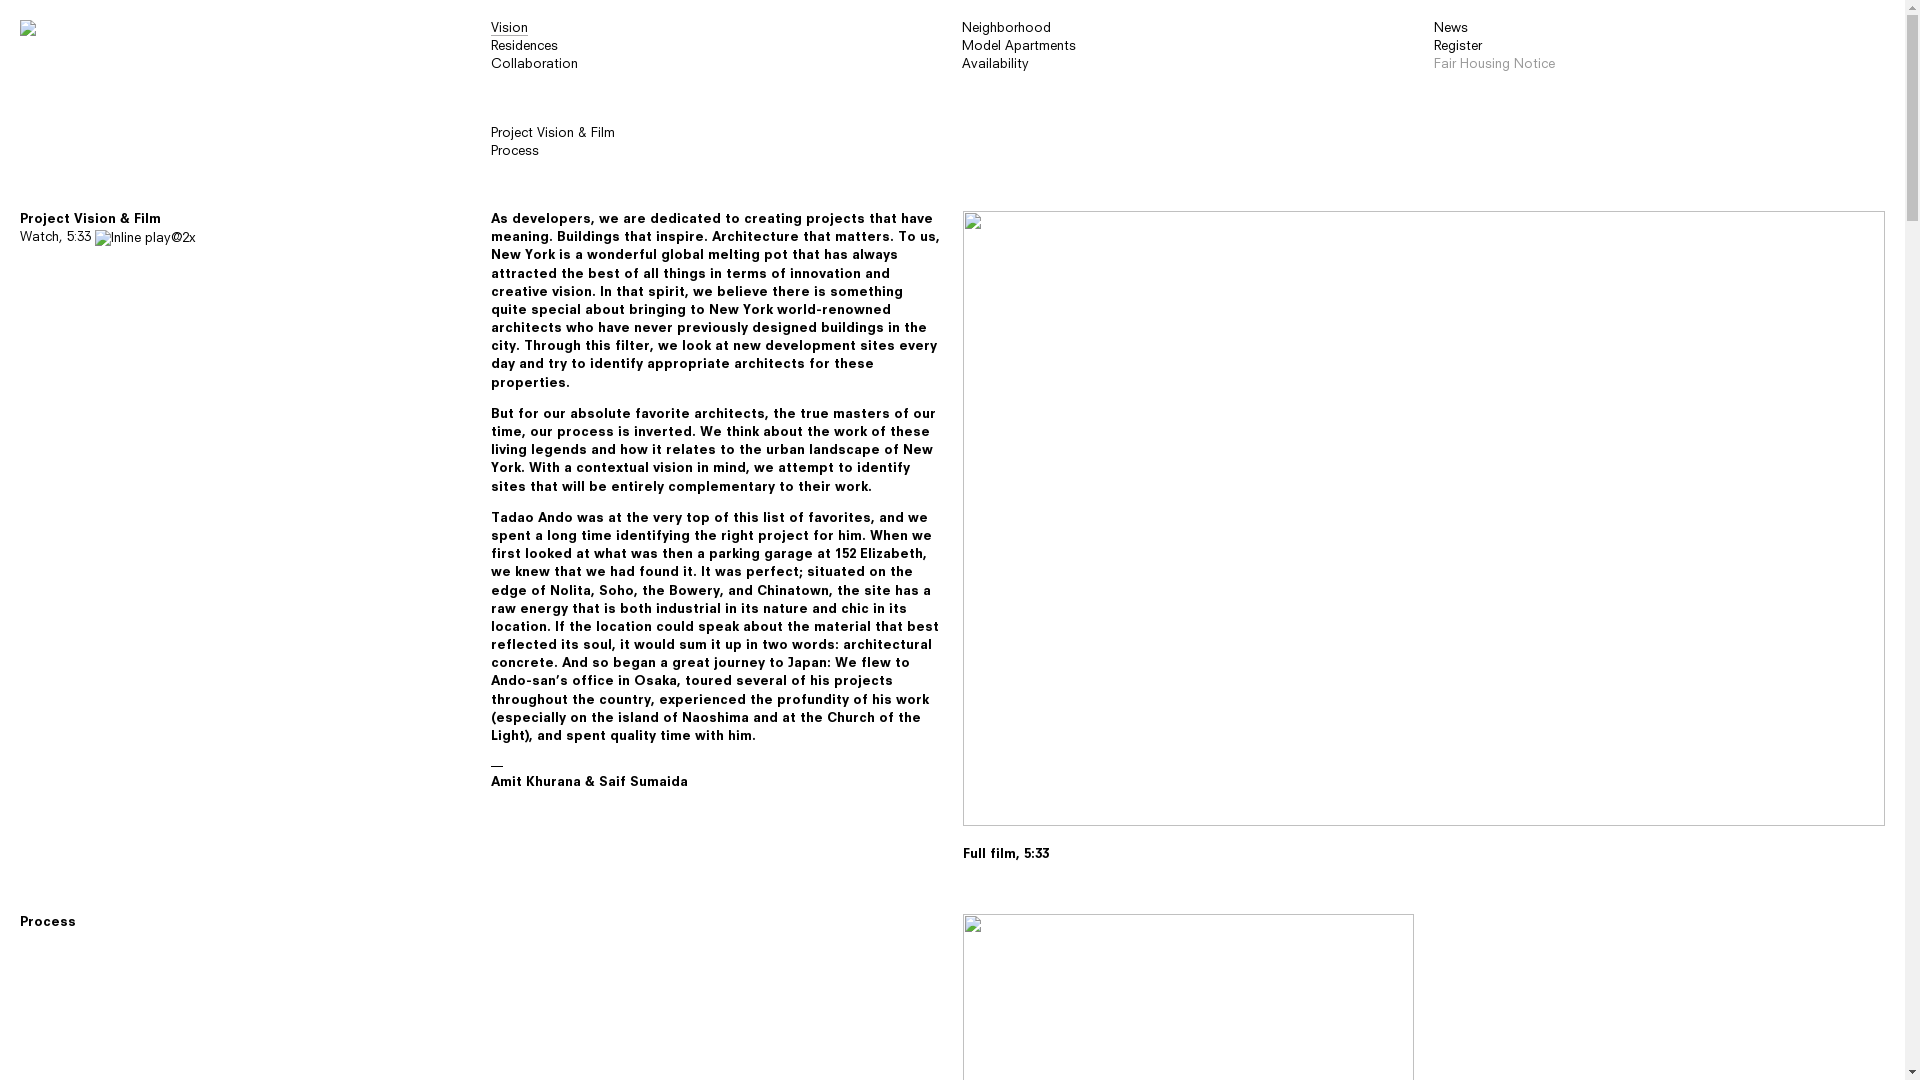  What do you see at coordinates (1463, 864) in the screenshot?
I see `Register` at bounding box center [1463, 864].